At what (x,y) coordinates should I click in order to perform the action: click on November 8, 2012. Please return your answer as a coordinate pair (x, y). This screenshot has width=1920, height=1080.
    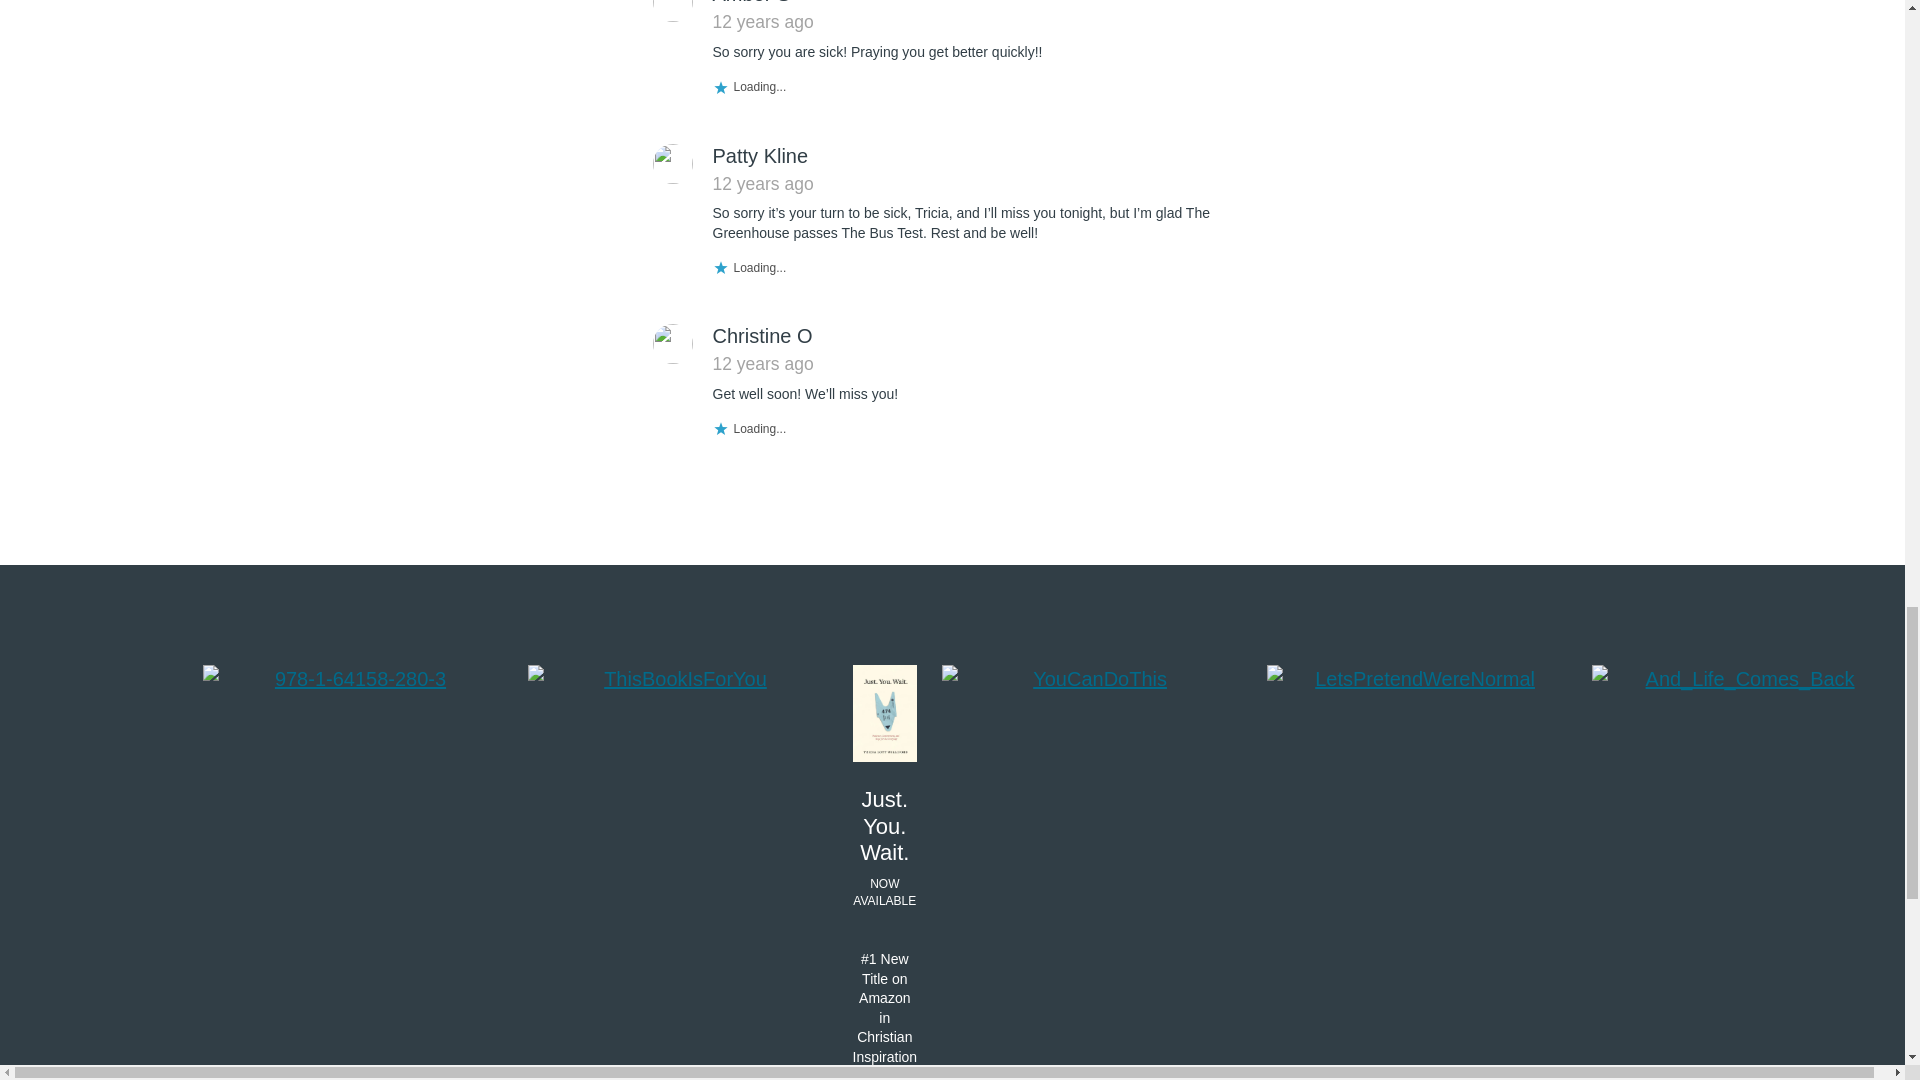
    Looking at the image, I should click on (762, 364).